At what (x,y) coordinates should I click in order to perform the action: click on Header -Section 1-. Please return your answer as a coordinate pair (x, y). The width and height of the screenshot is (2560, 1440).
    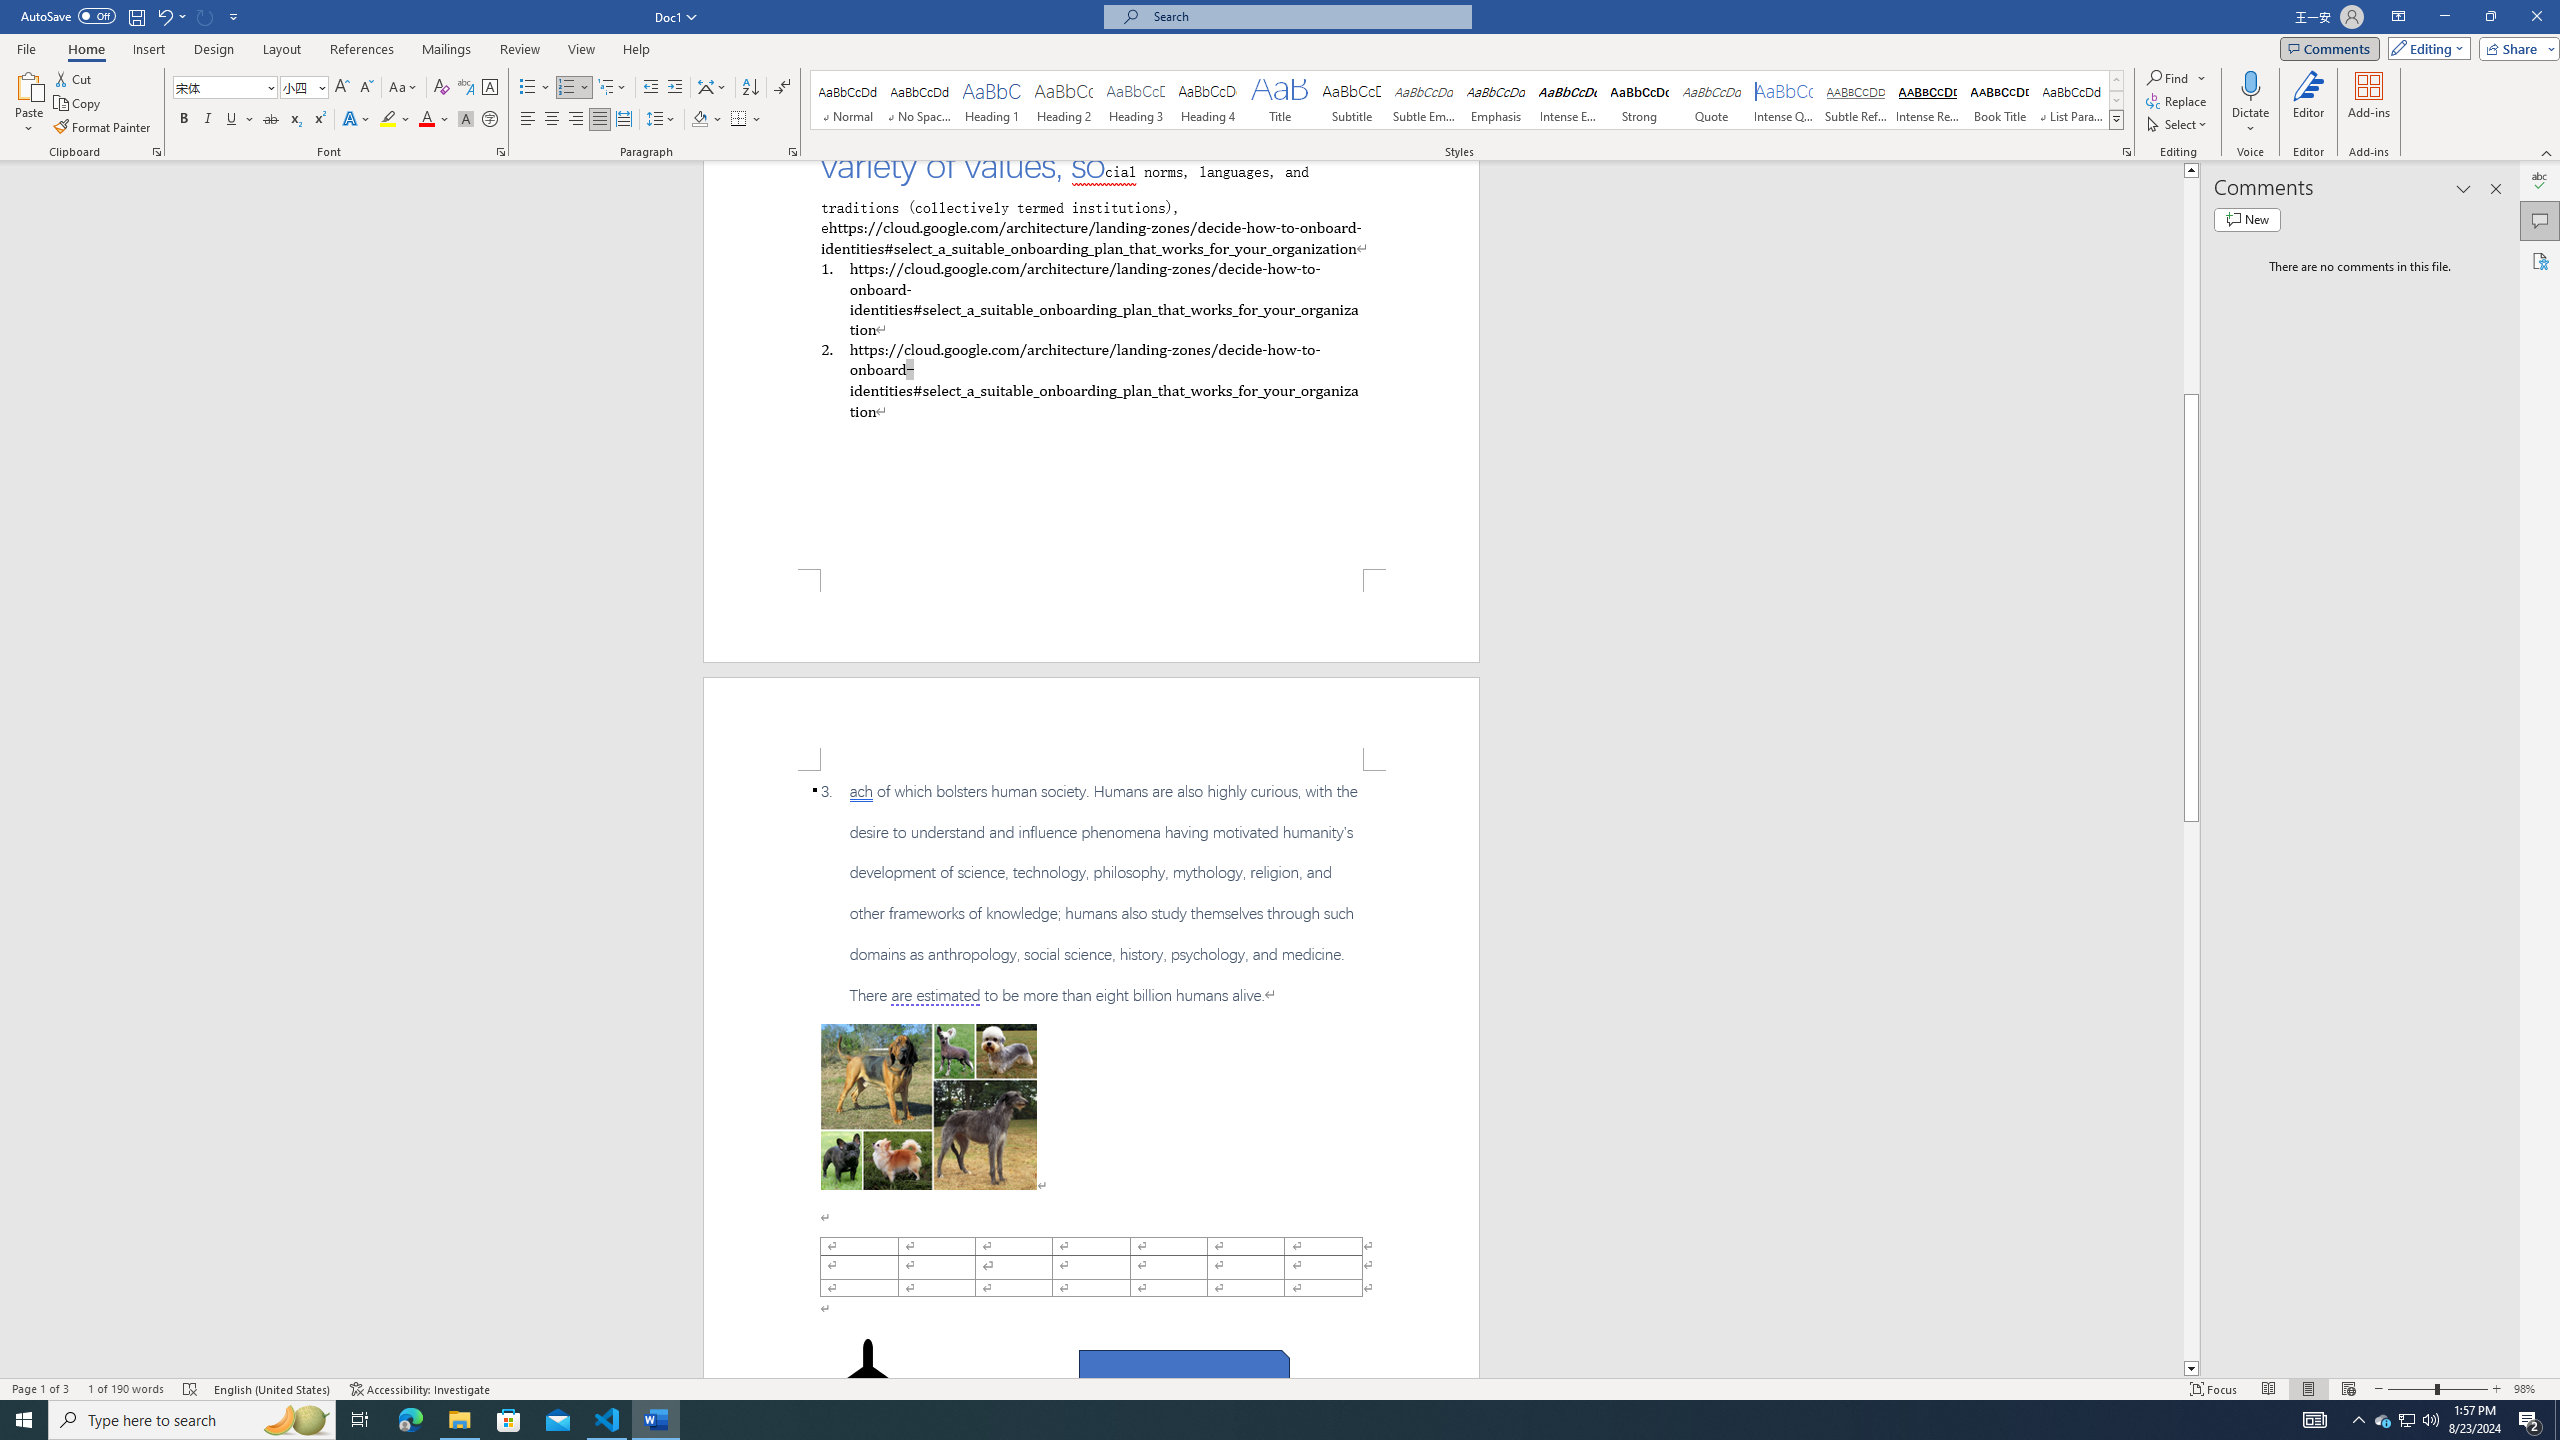
    Looking at the image, I should click on (1092, 723).